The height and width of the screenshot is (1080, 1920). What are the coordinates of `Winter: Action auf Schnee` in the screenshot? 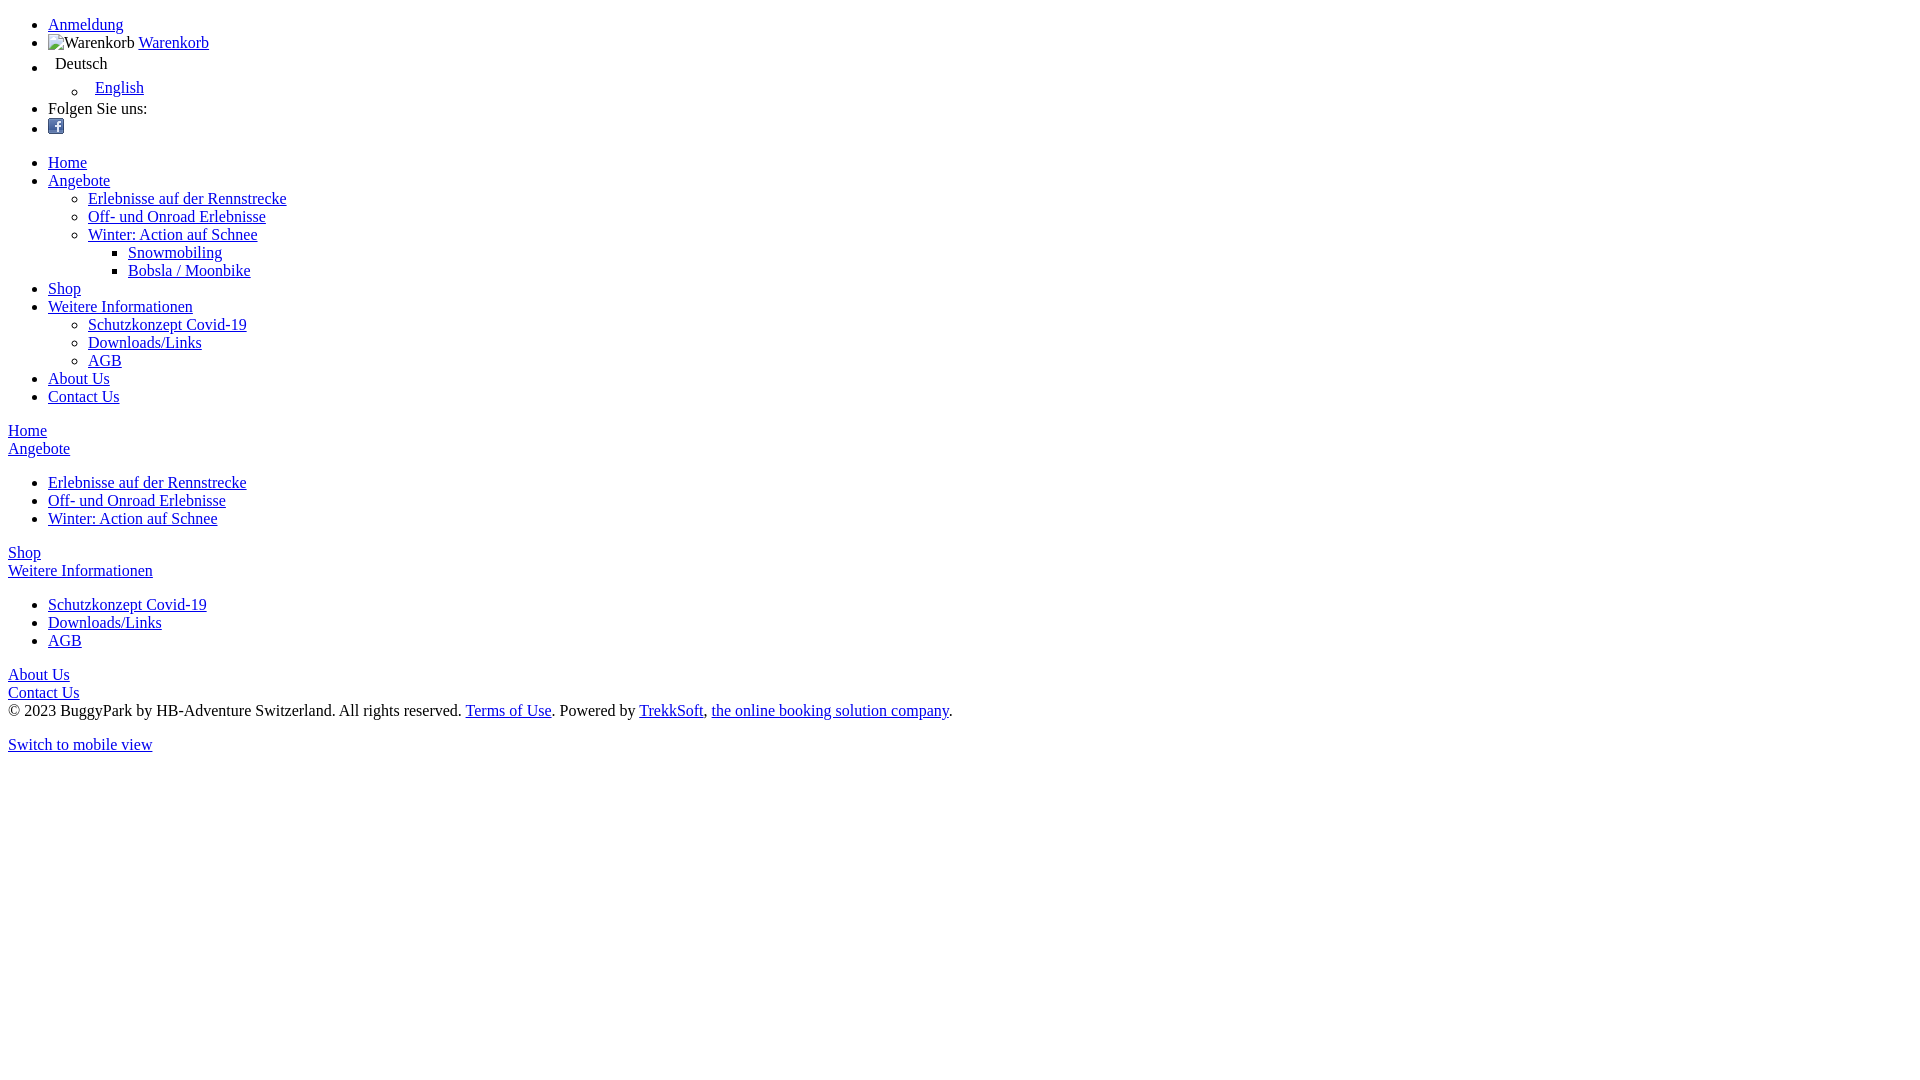 It's located at (133, 518).